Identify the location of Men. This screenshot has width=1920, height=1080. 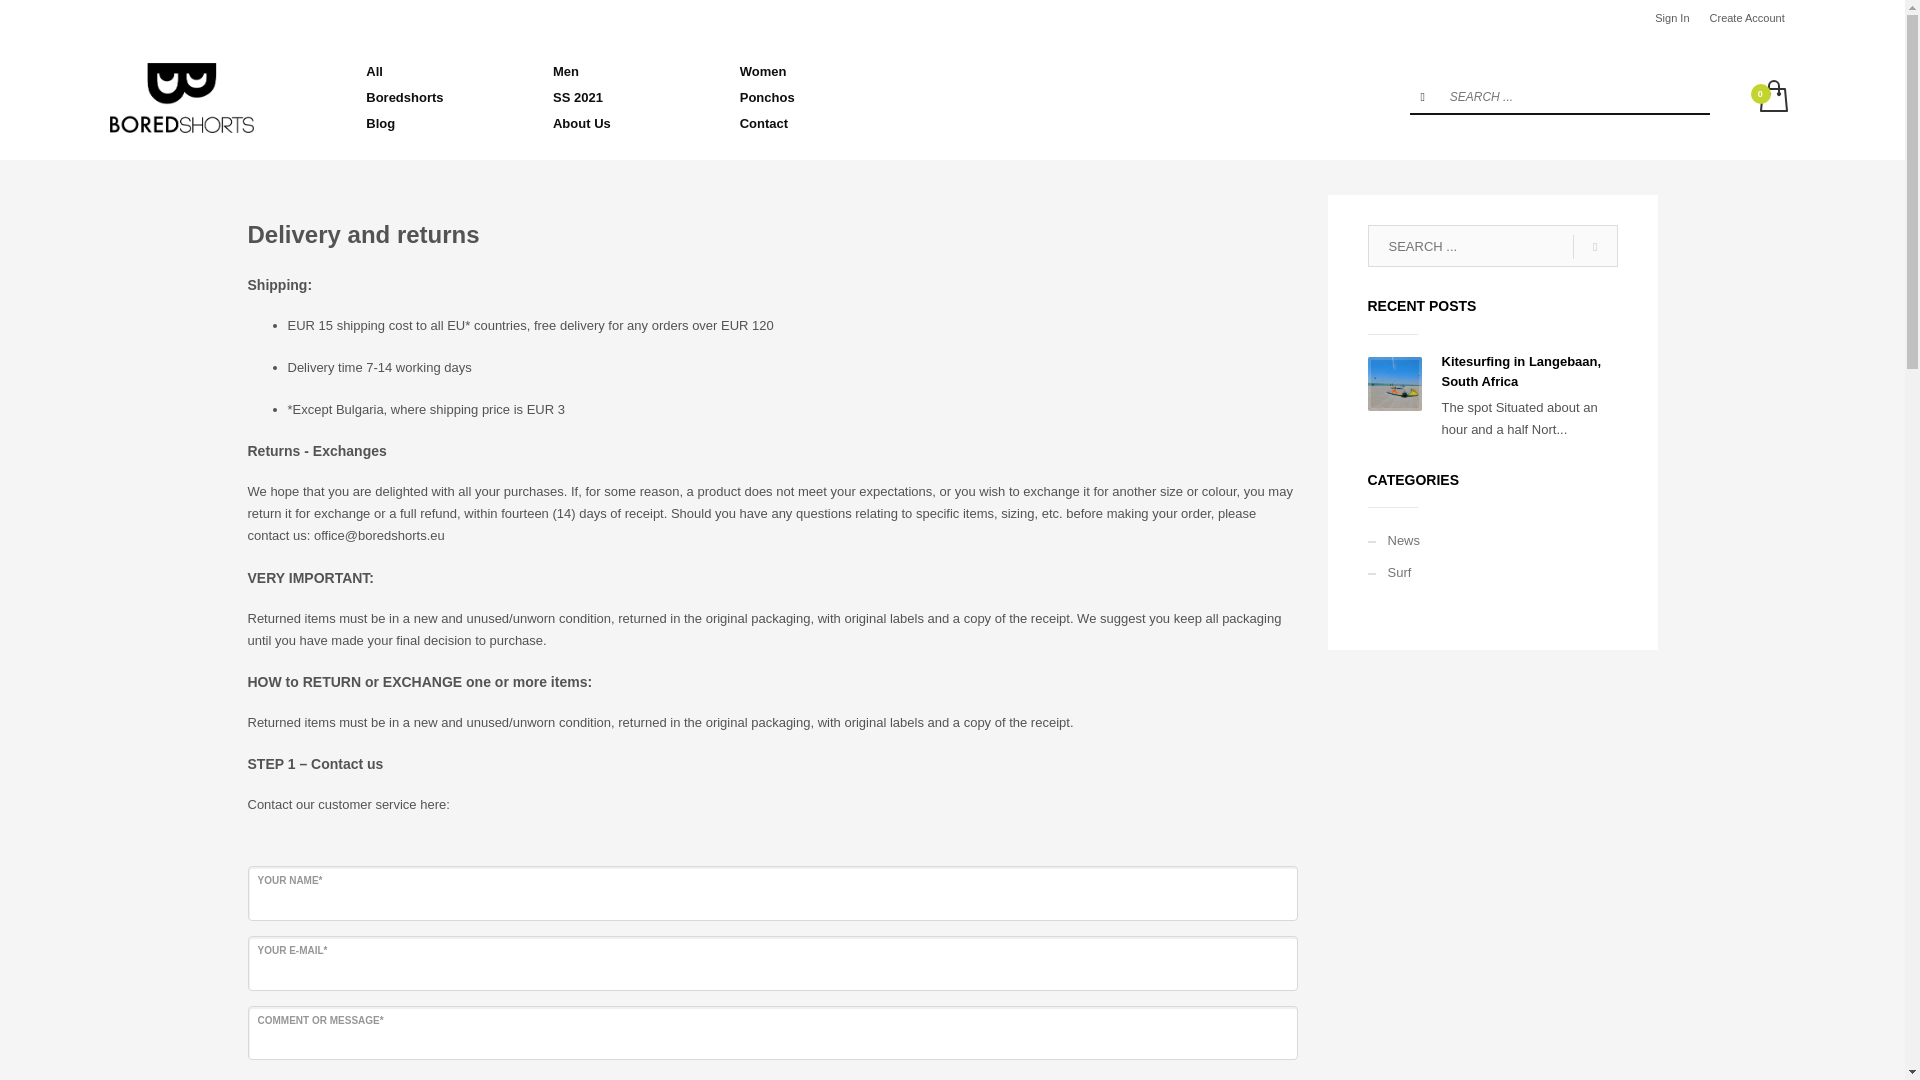
(634, 71).